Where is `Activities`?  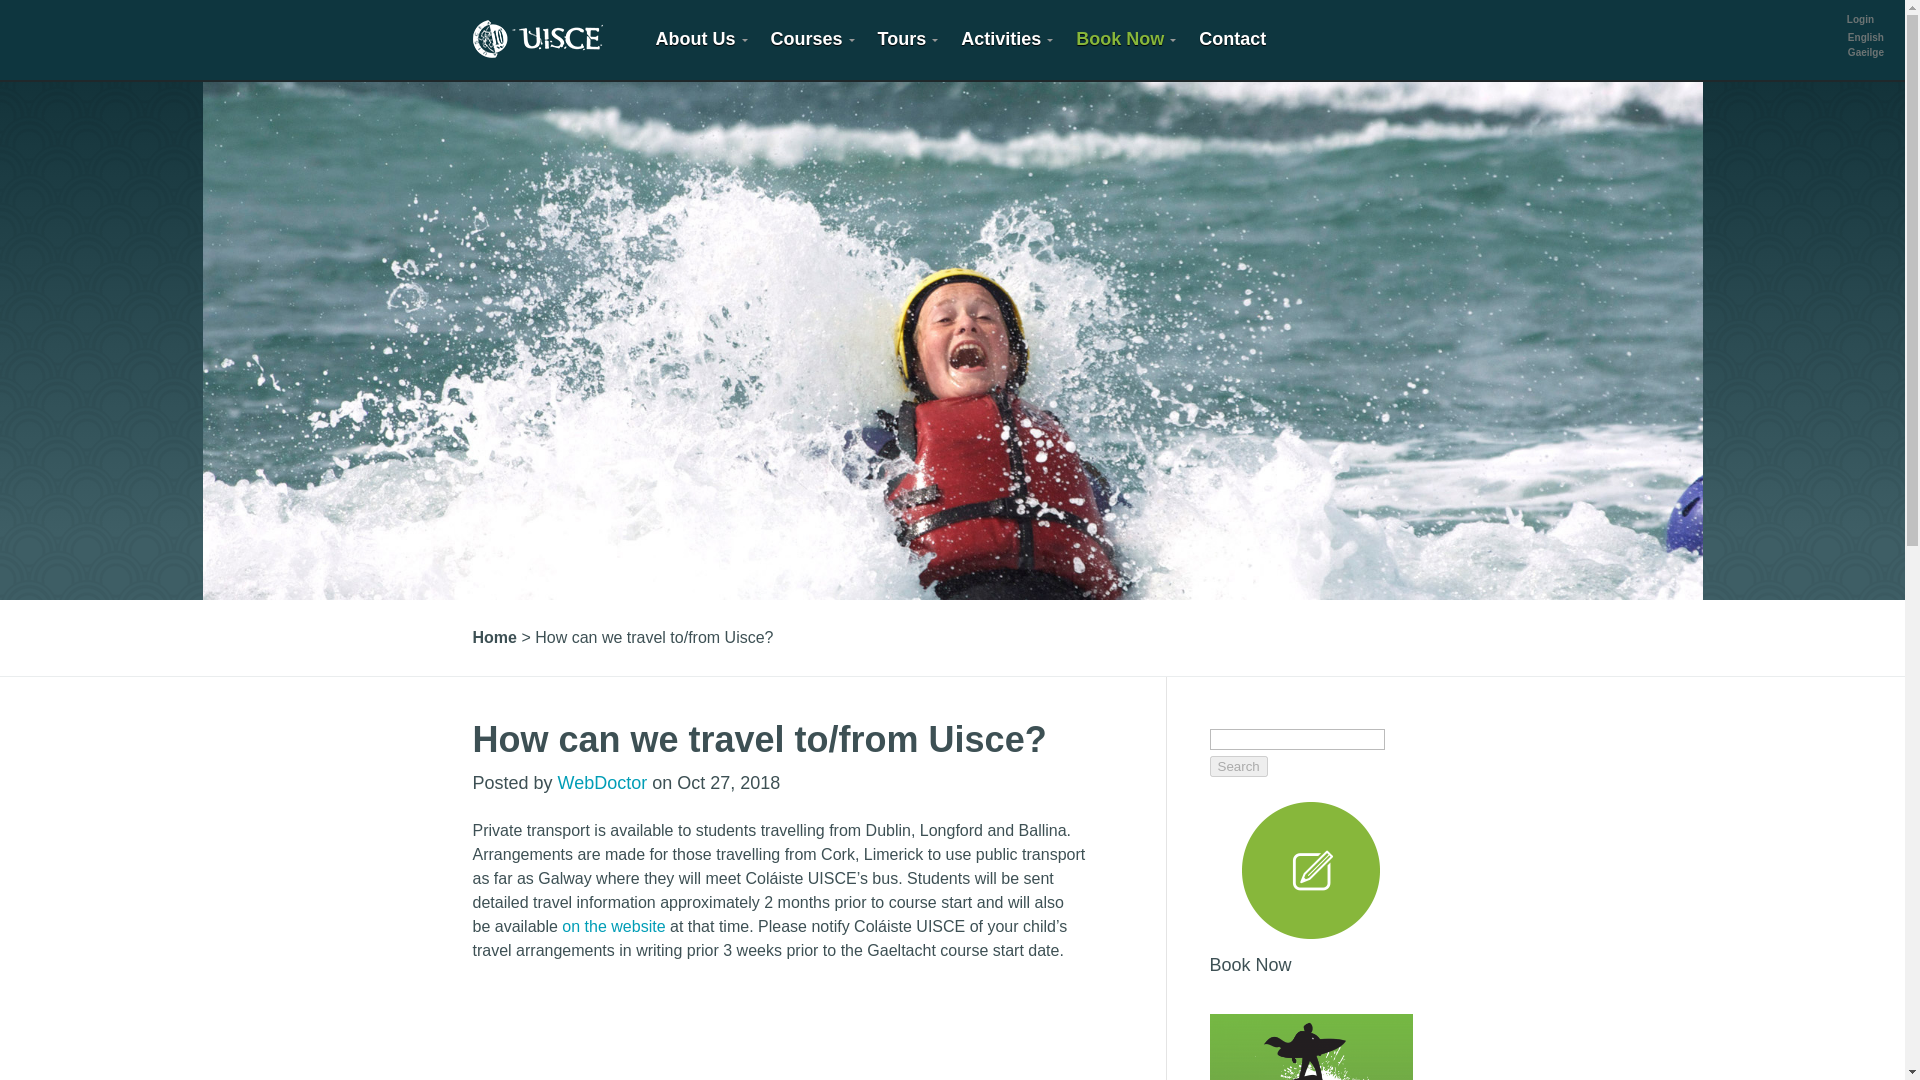
Activities is located at coordinates (1004, 39).